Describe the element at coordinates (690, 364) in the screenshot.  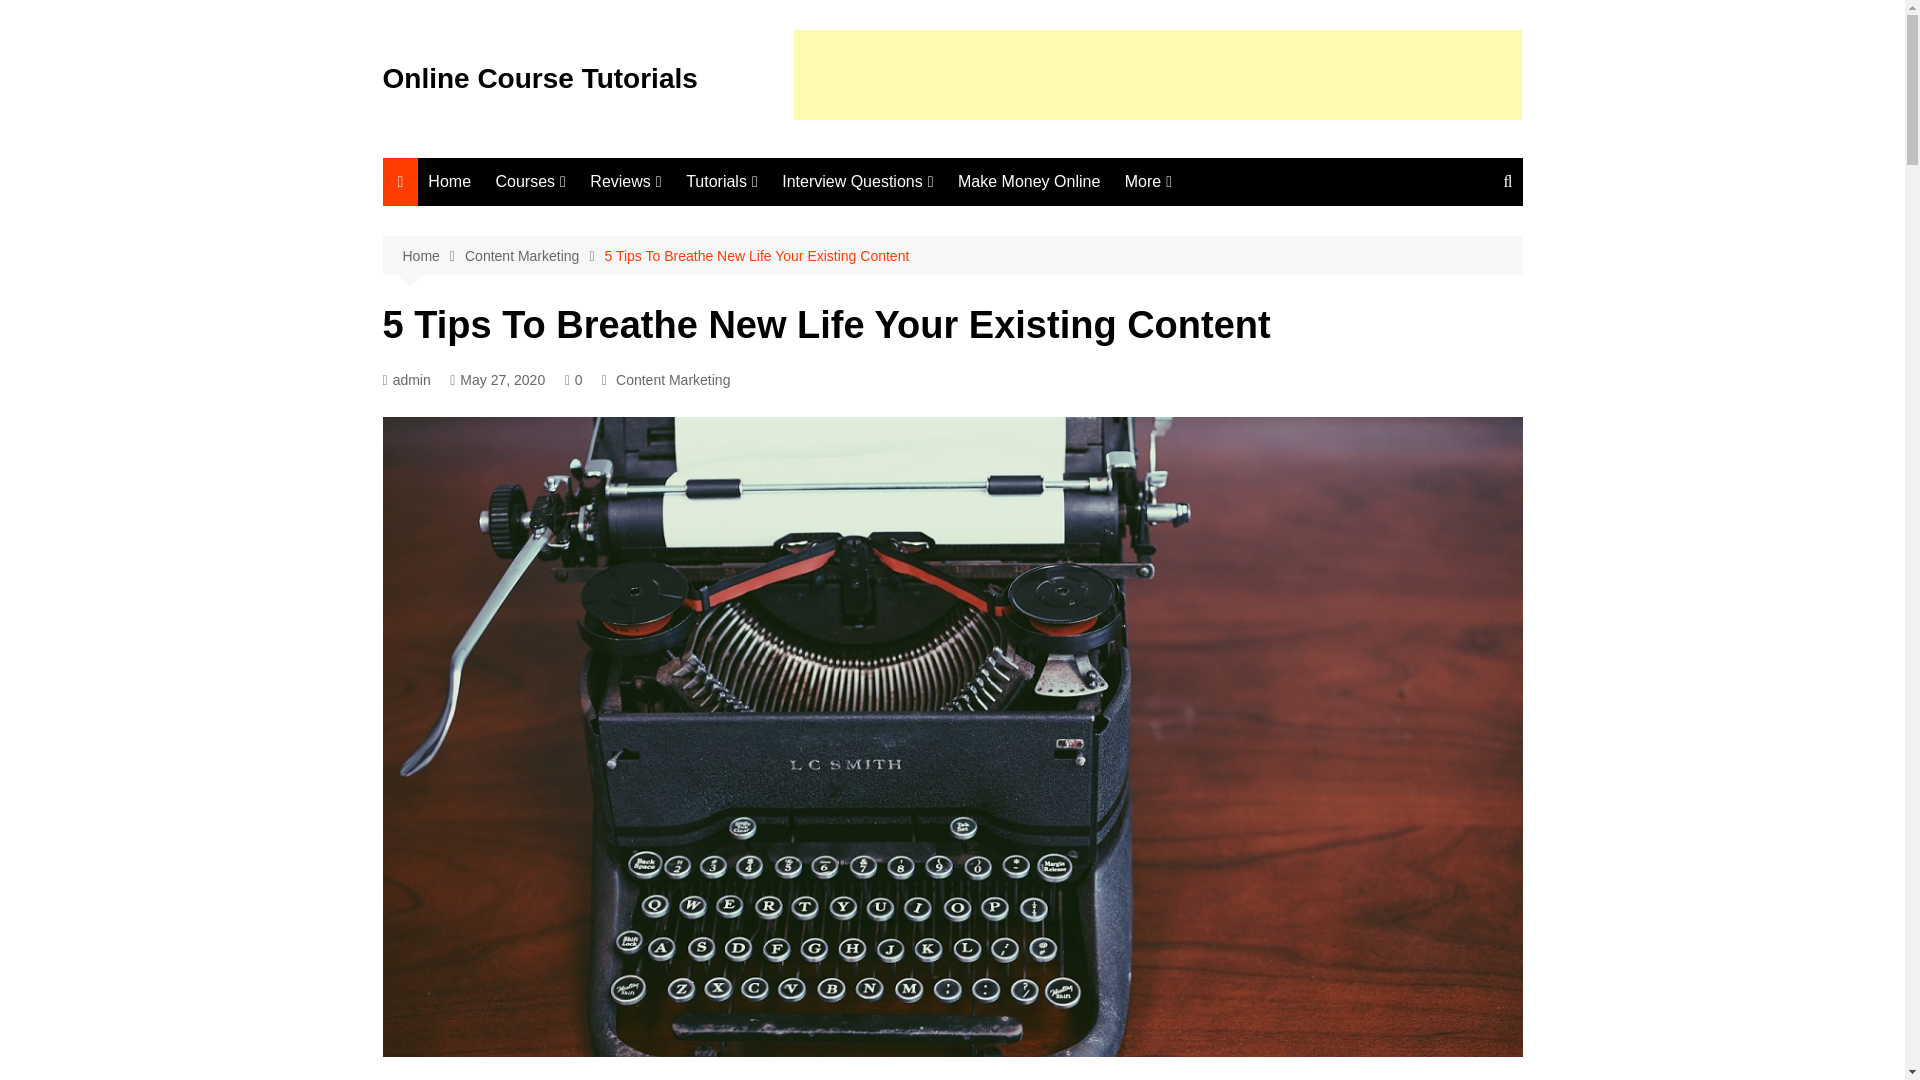
I see `Udacity Enterprise Security Nanodegree Review` at that location.